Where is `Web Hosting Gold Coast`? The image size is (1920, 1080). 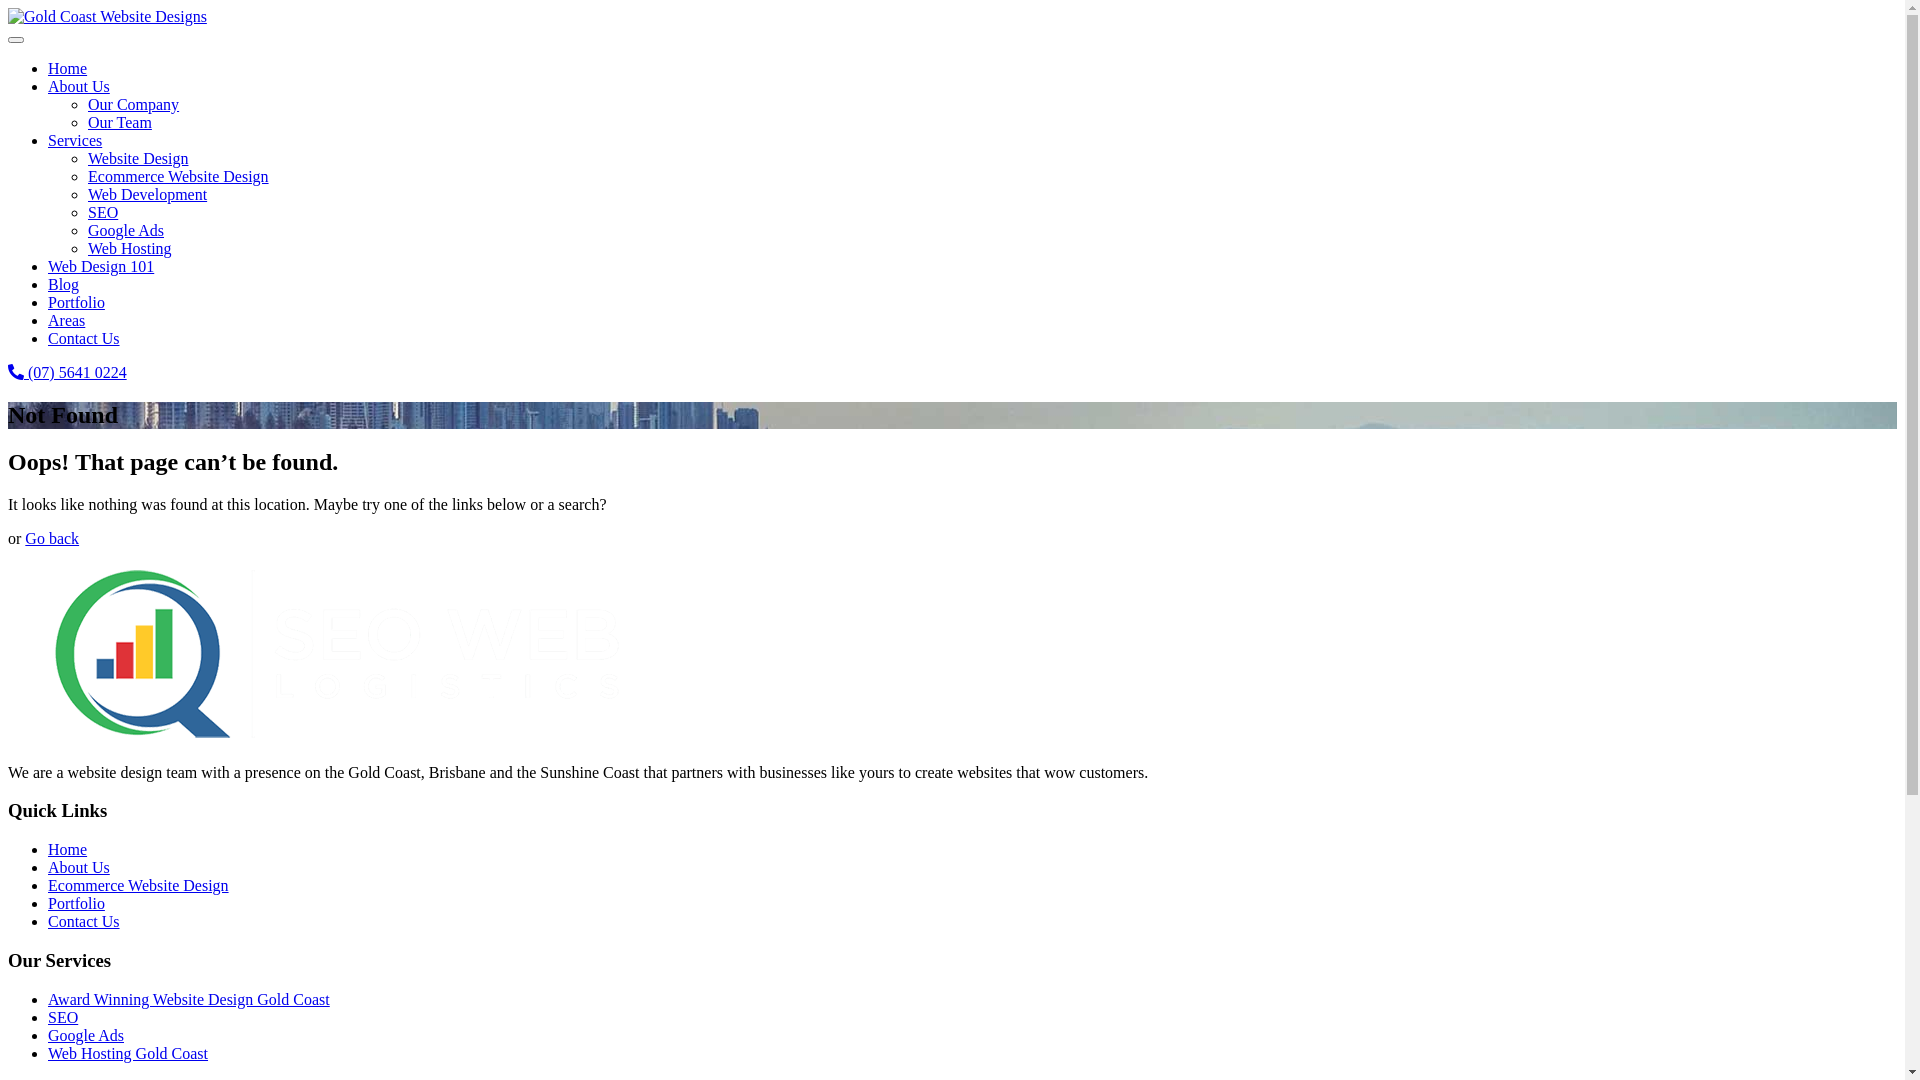 Web Hosting Gold Coast is located at coordinates (128, 1054).